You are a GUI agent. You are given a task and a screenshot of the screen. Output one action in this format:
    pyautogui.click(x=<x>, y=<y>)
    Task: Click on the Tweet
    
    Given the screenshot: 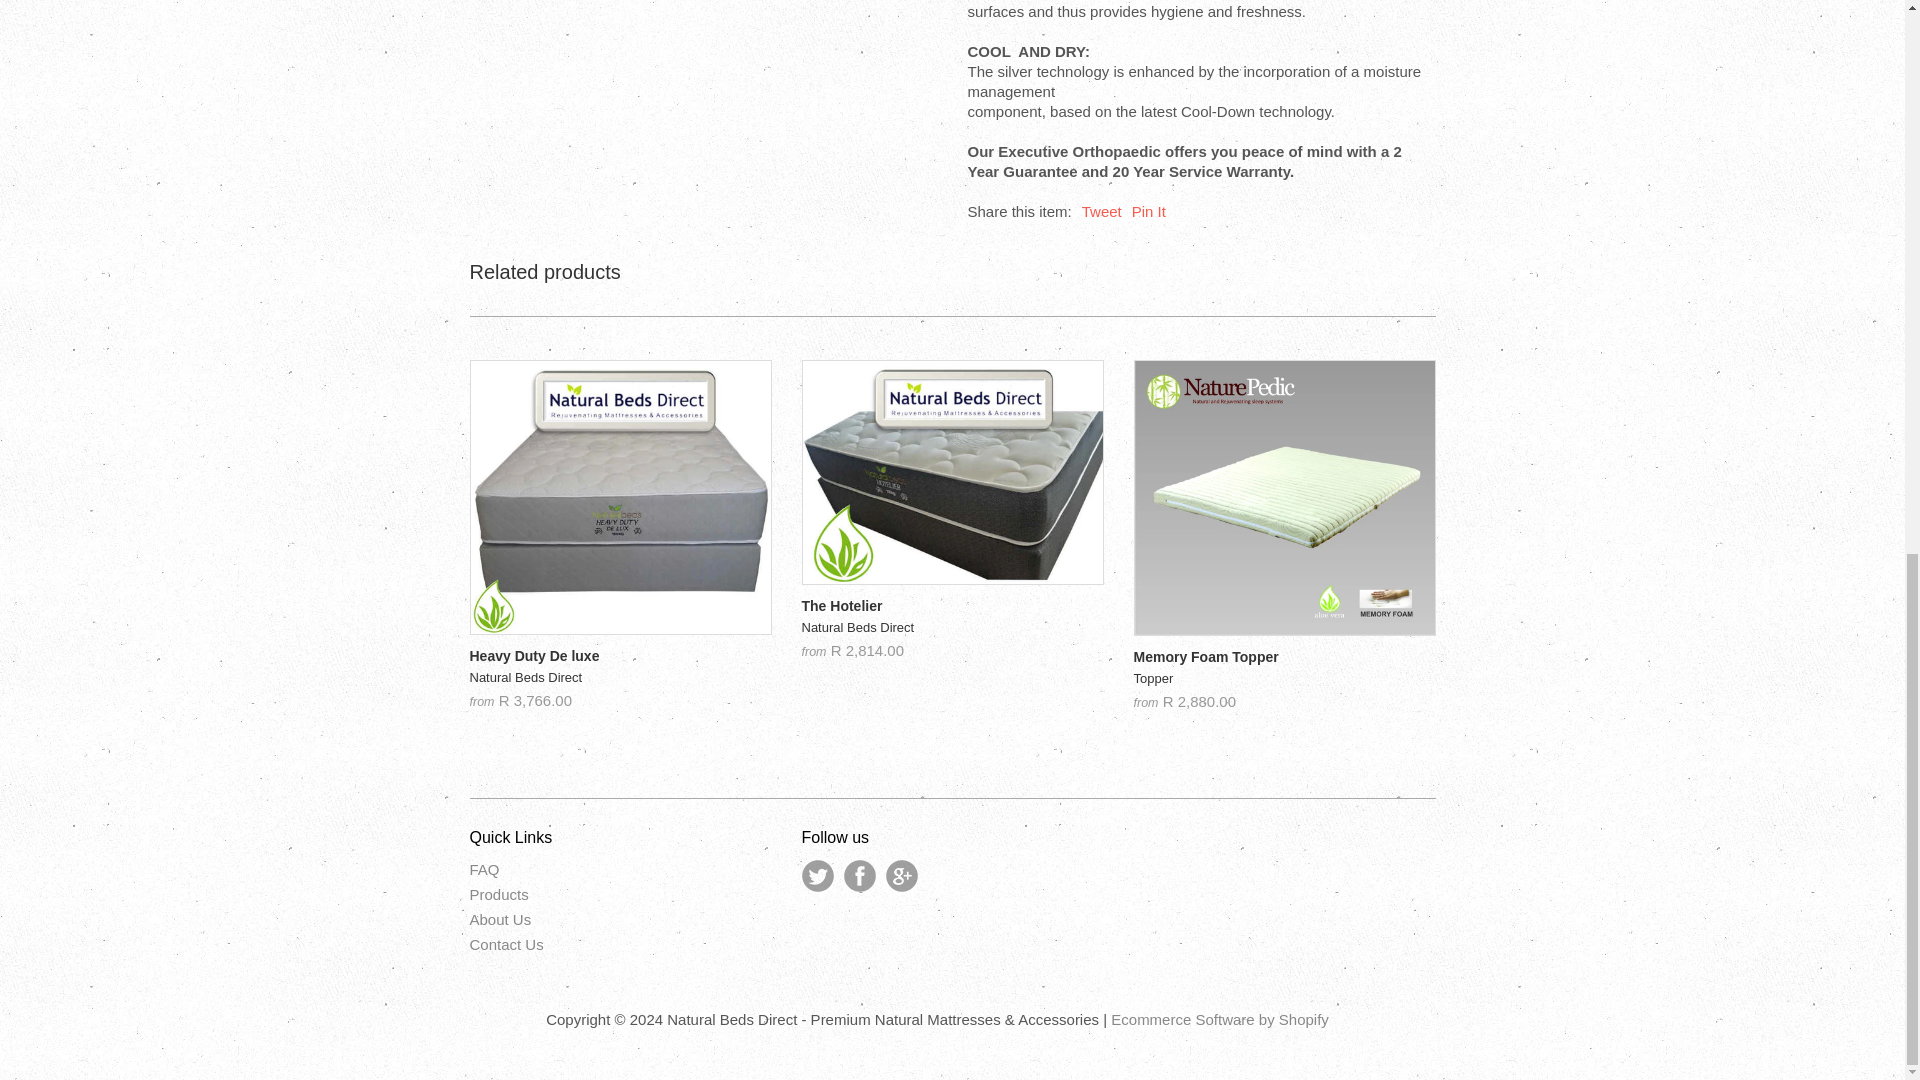 What is the action you would take?
    pyautogui.click(x=1220, y=1019)
    